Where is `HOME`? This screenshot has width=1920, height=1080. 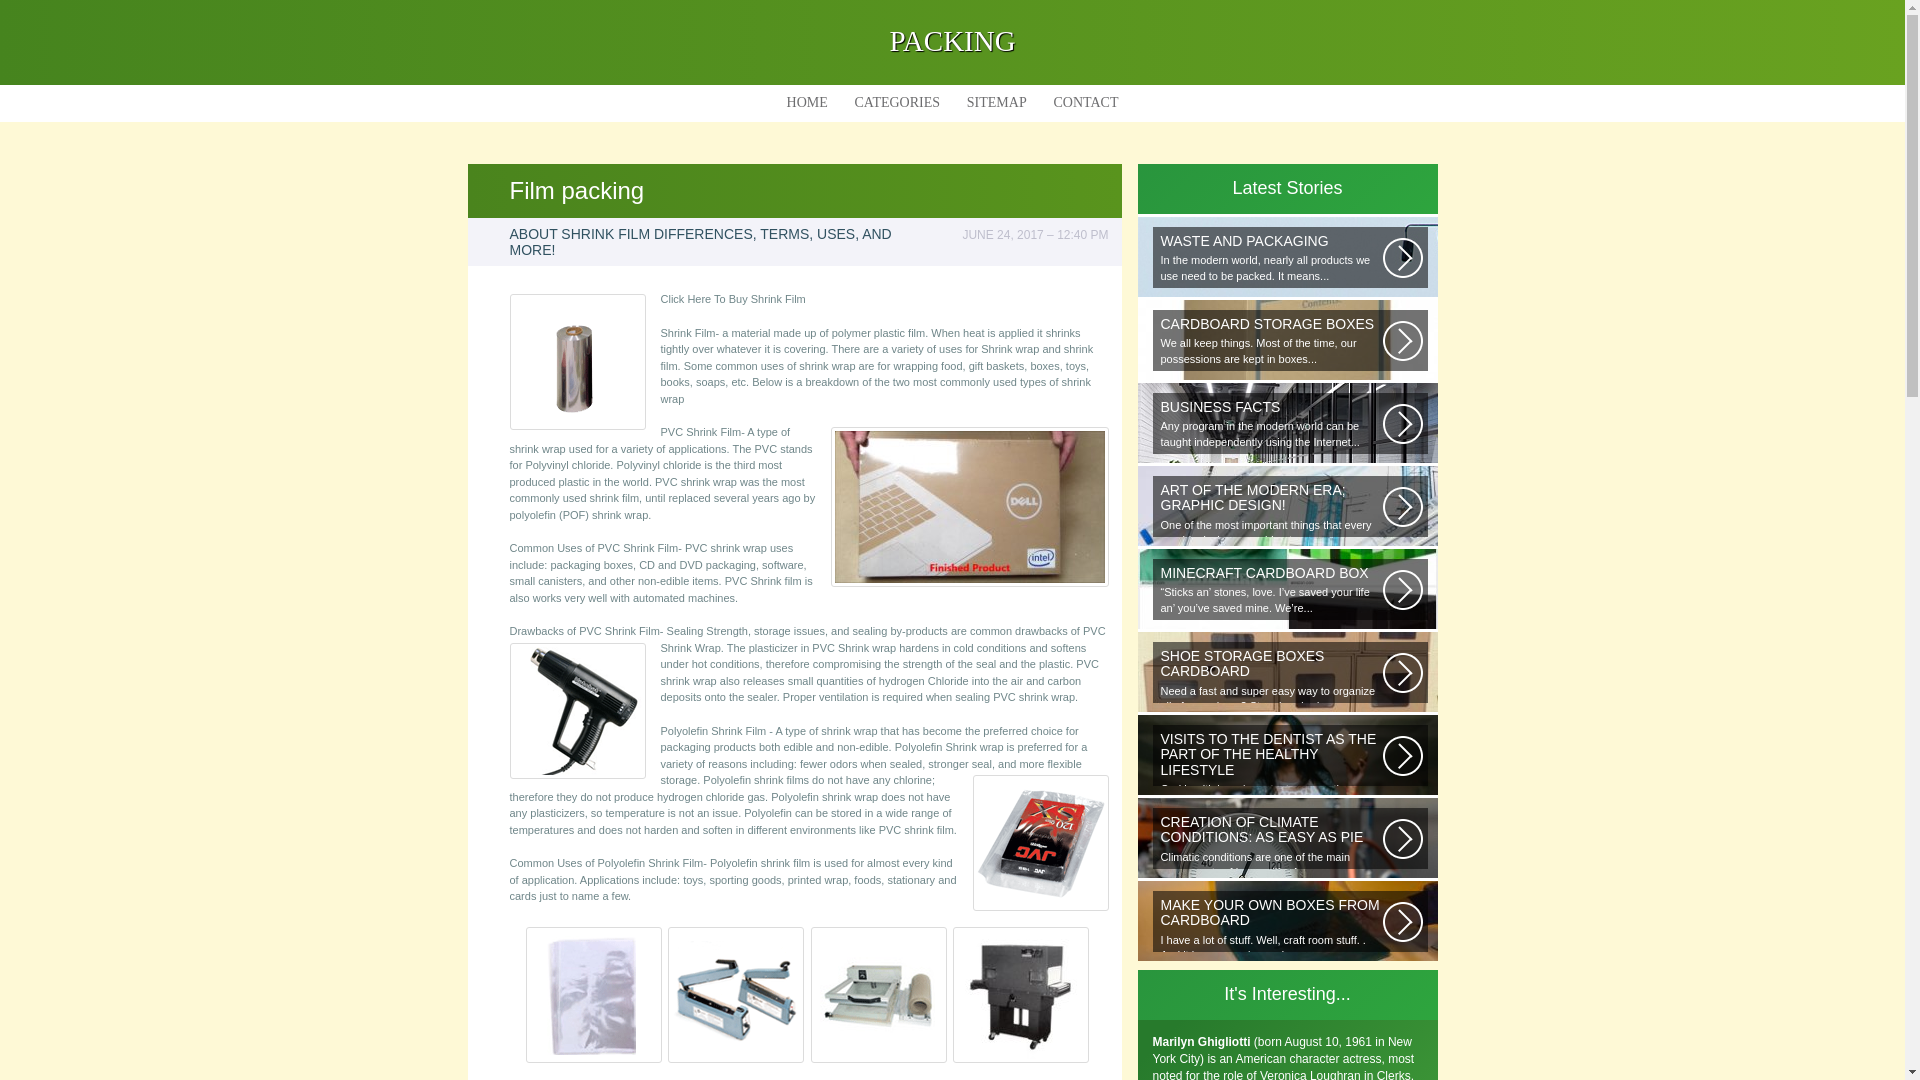
HOME is located at coordinates (808, 102).